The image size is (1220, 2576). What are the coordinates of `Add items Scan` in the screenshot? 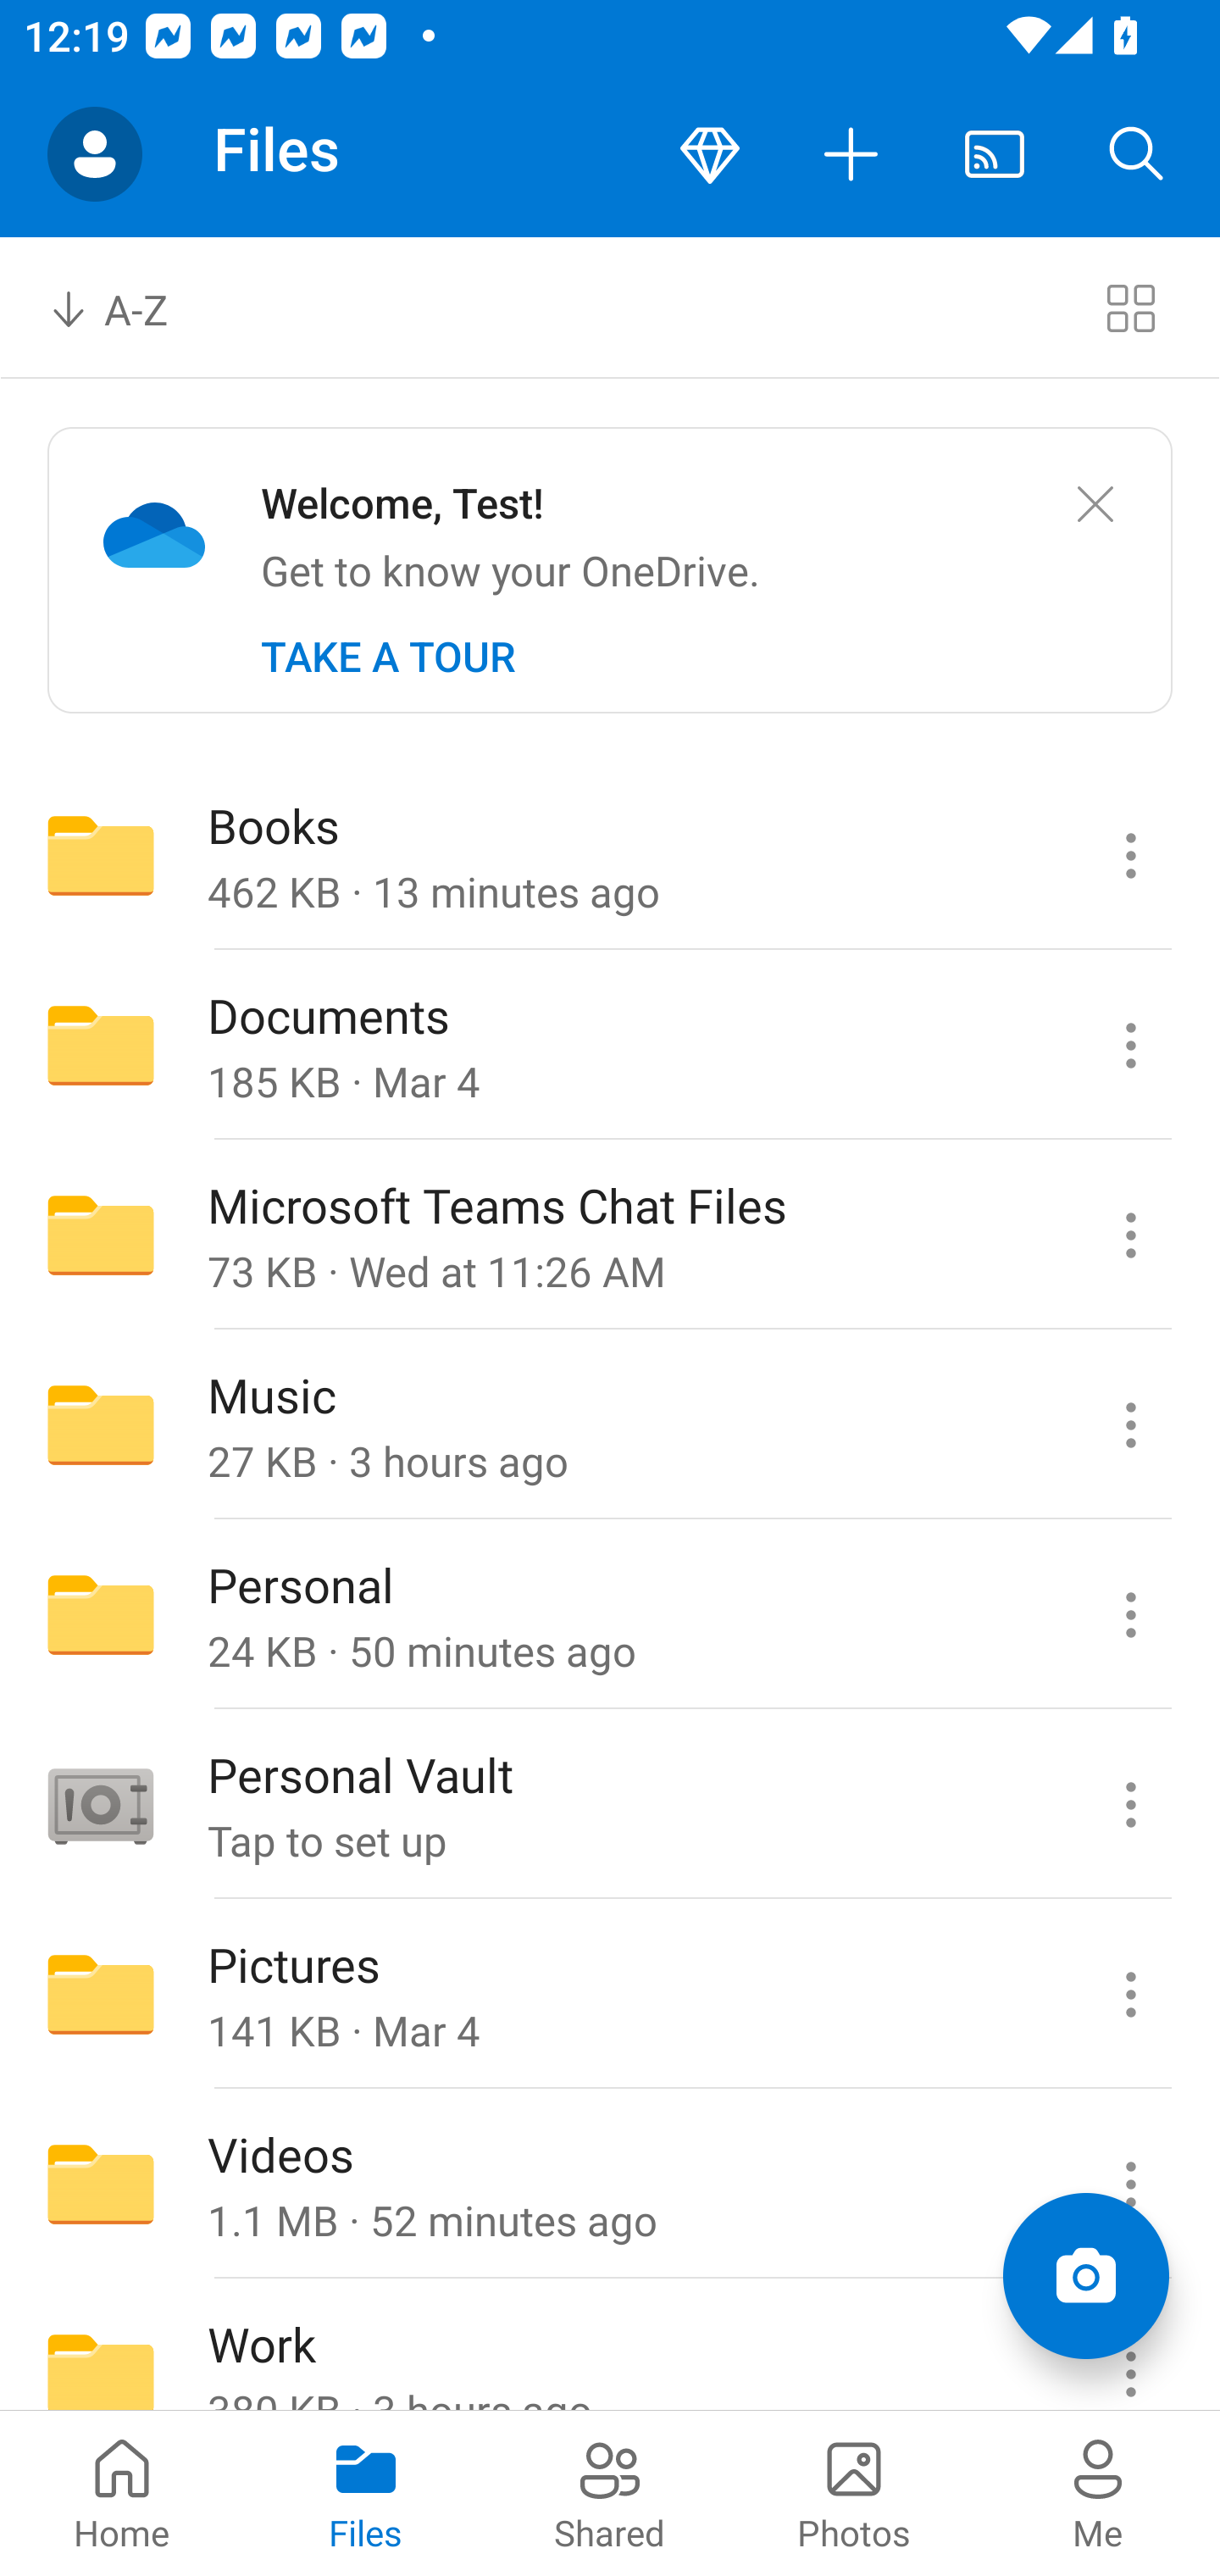 It's located at (1085, 2276).